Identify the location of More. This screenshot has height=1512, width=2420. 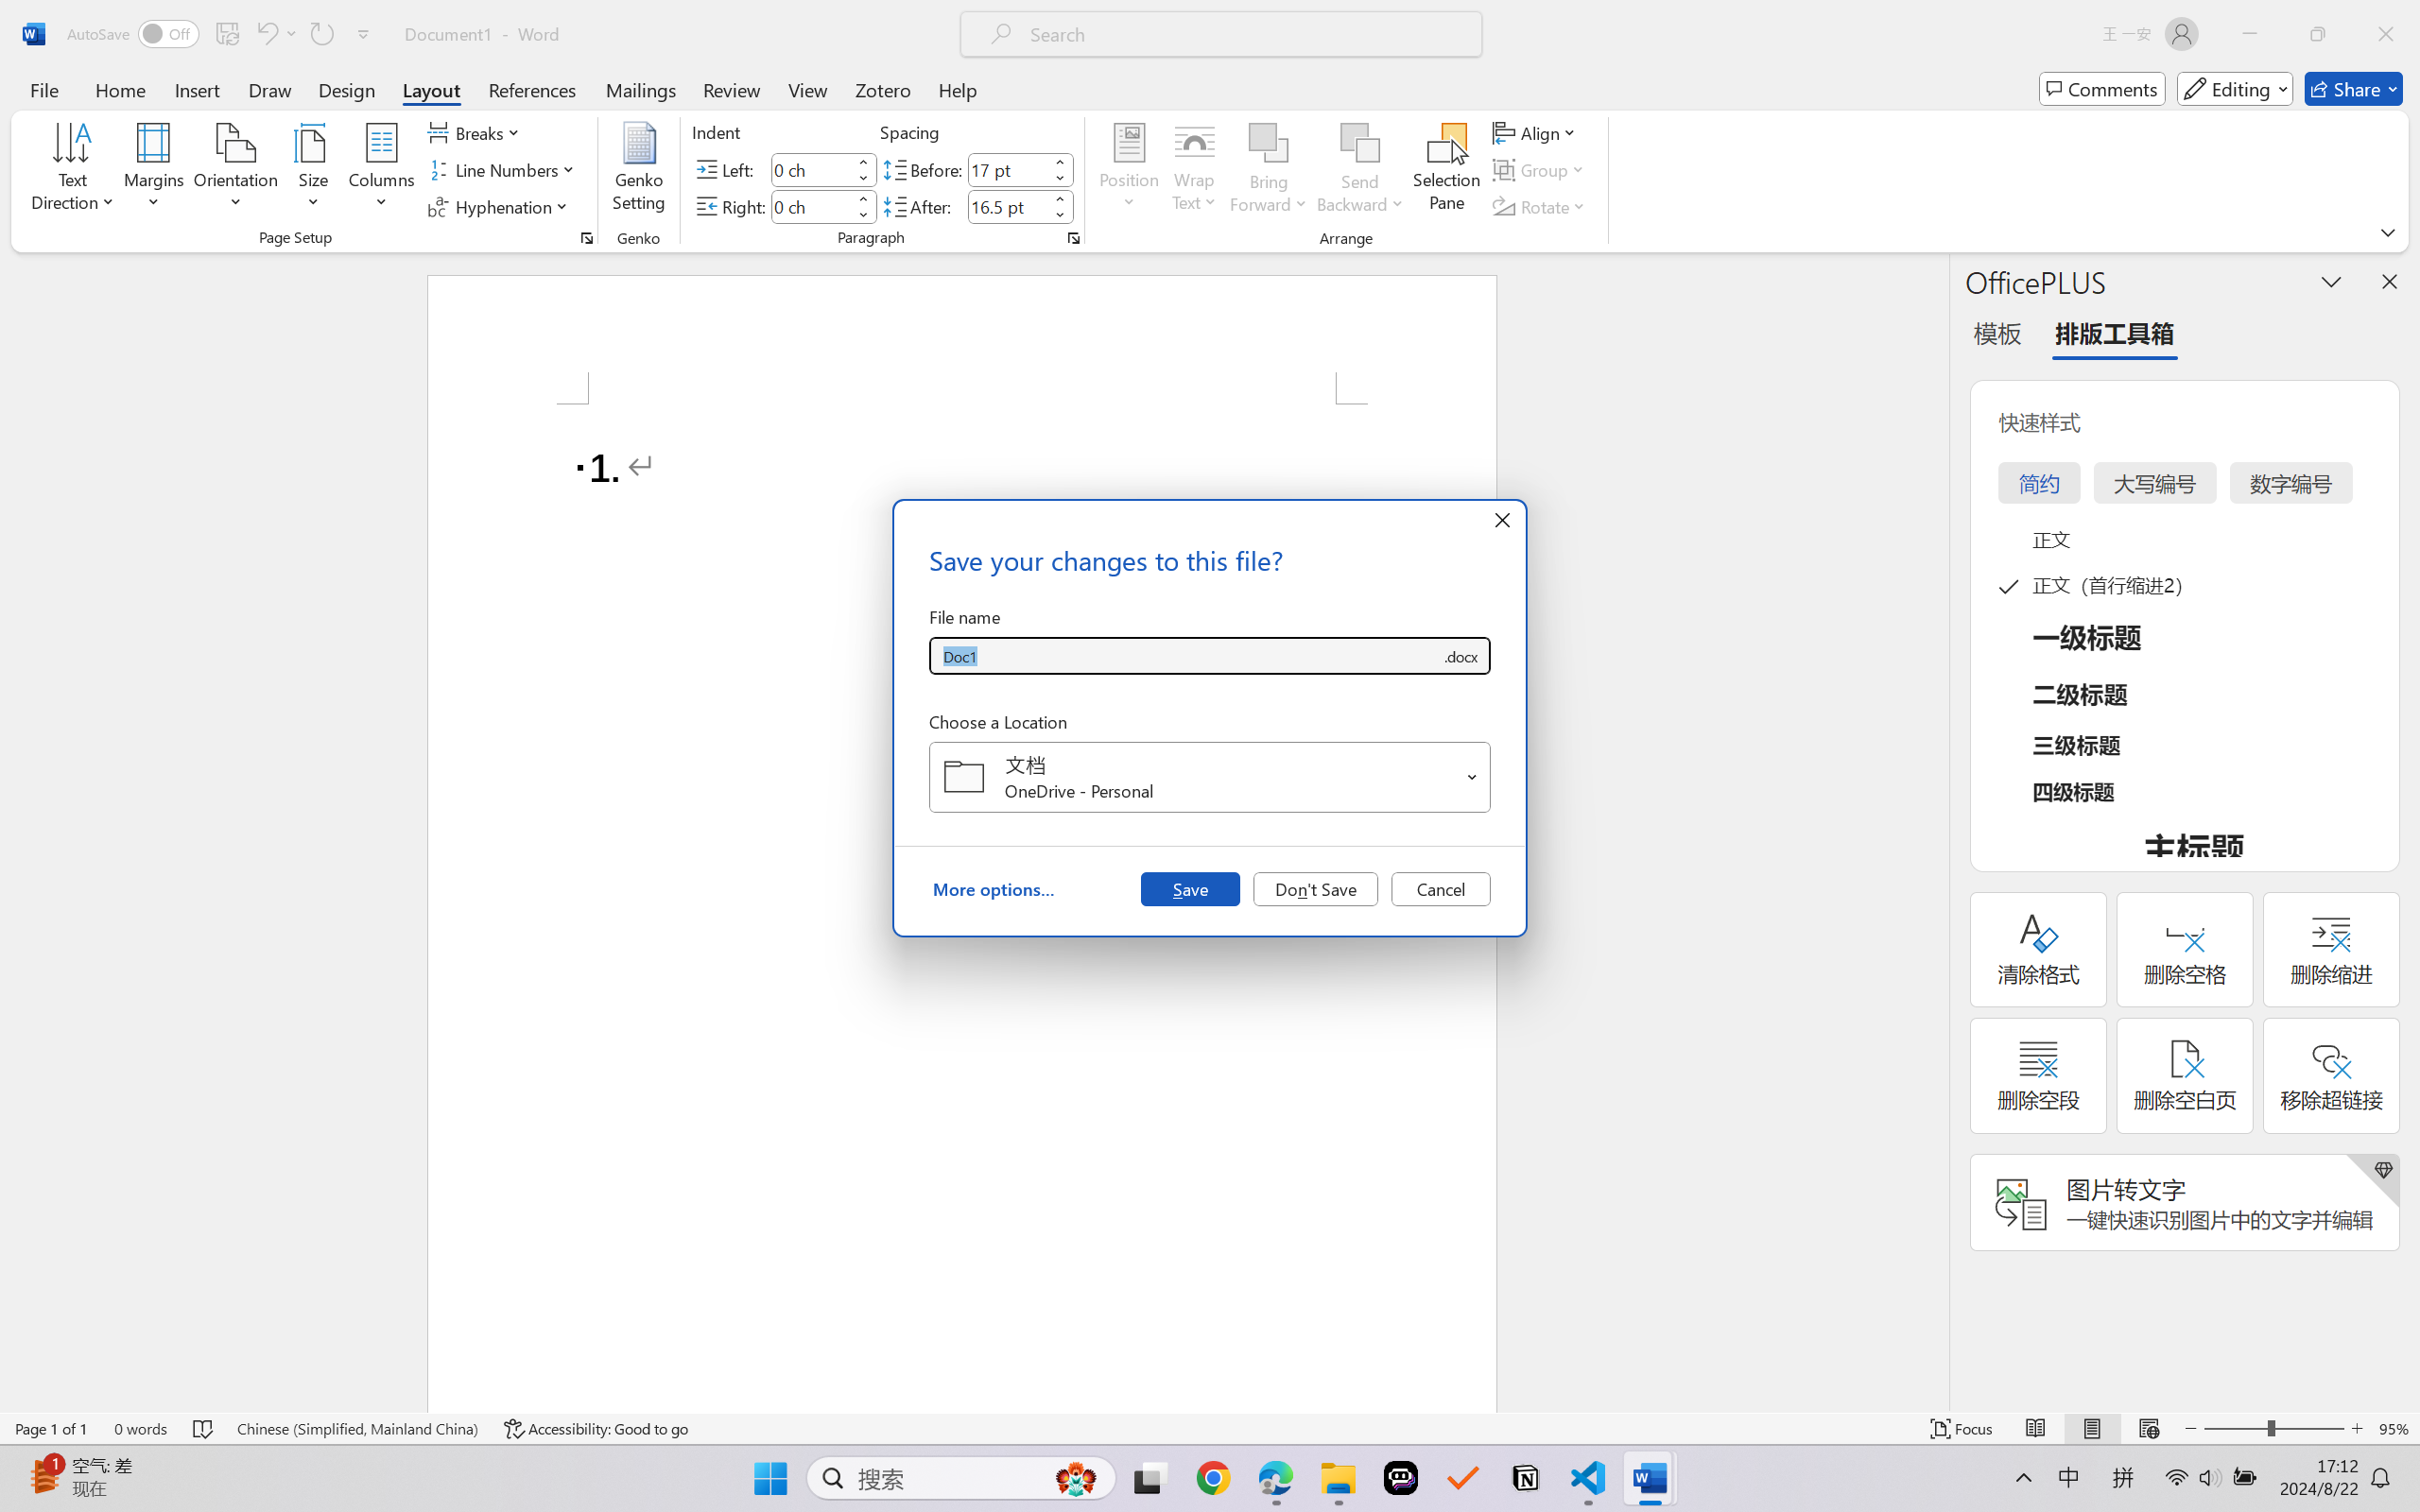
(1060, 198).